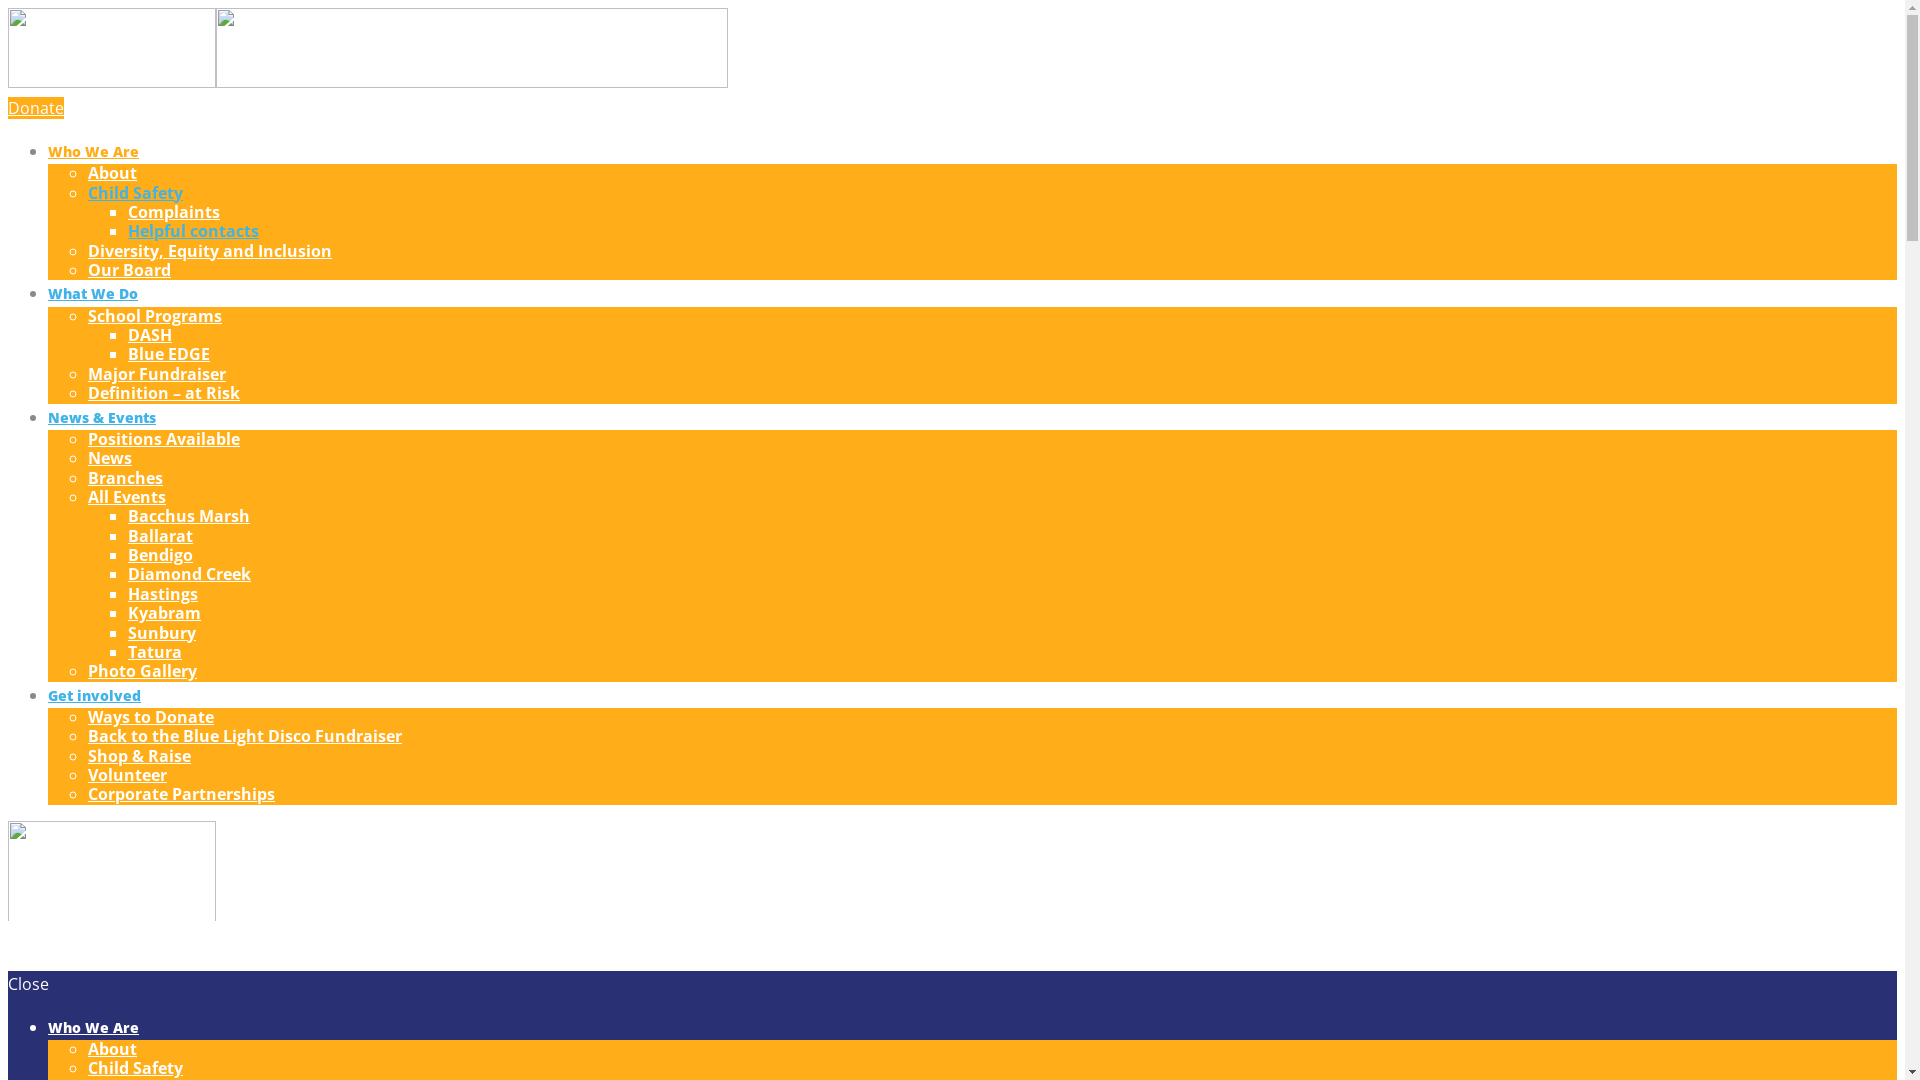  I want to click on Child Safety, so click(136, 1068).